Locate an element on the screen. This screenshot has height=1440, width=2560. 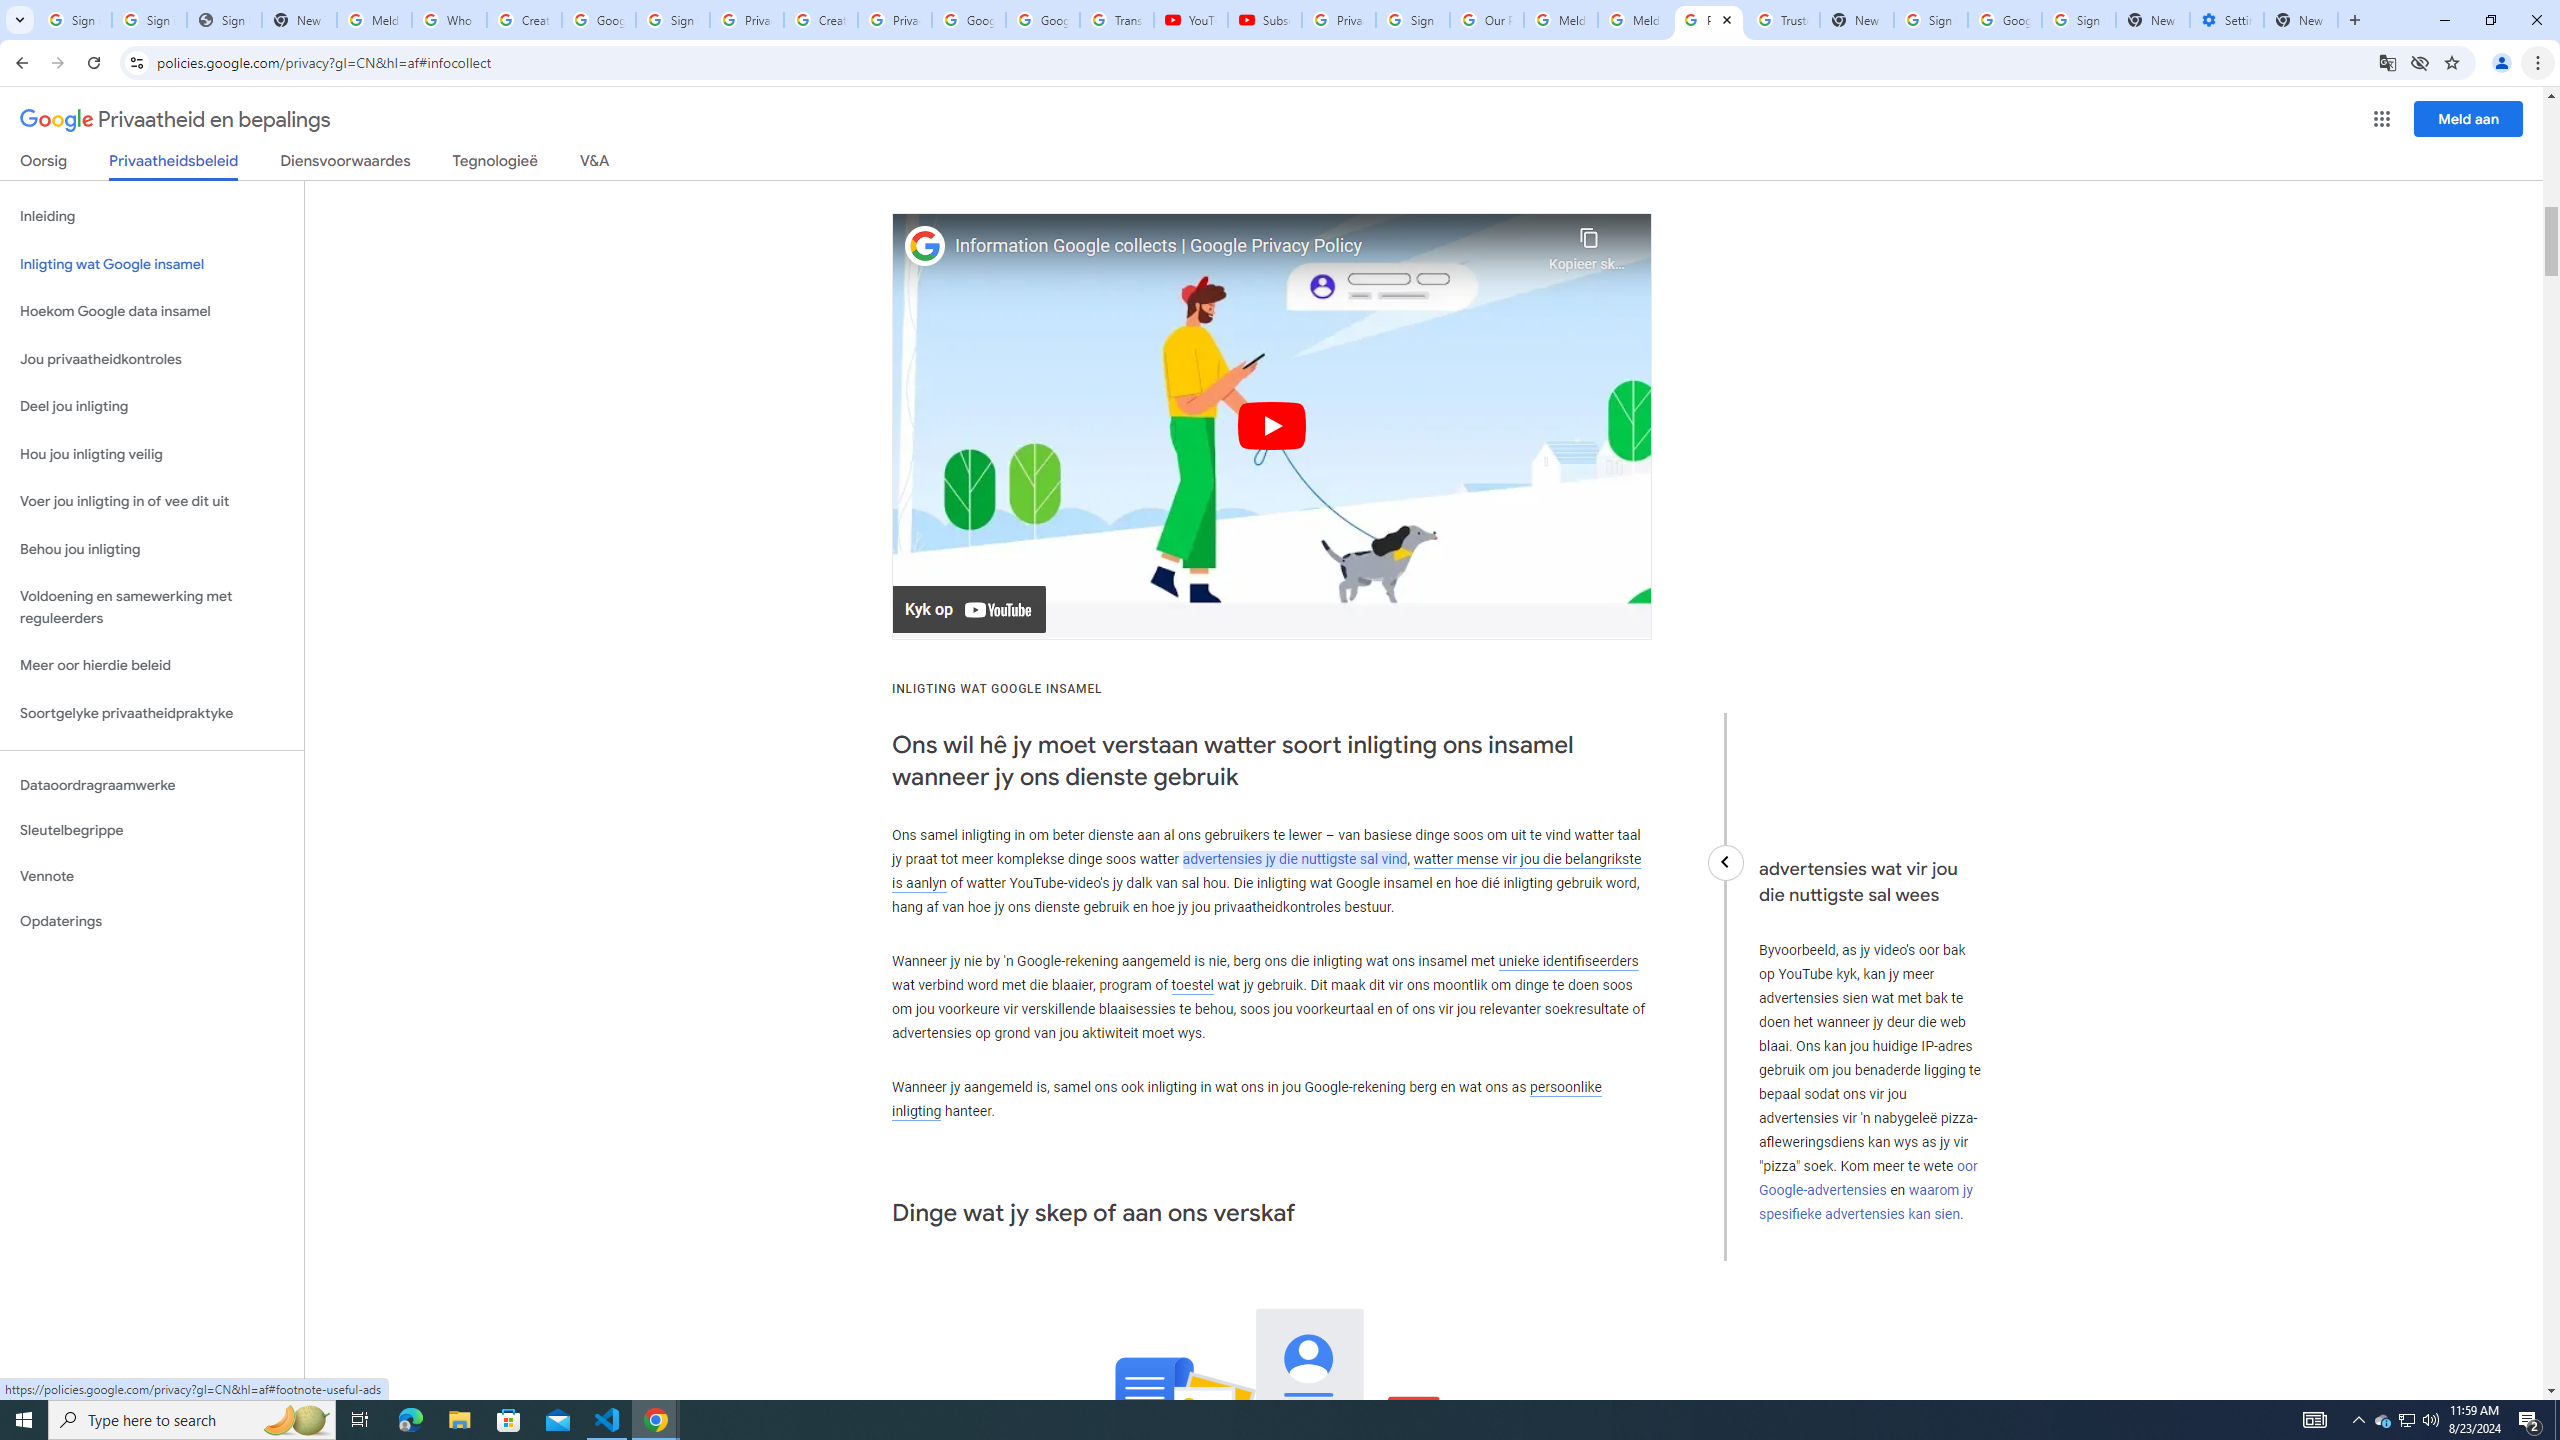
YouTube is located at coordinates (1190, 20).